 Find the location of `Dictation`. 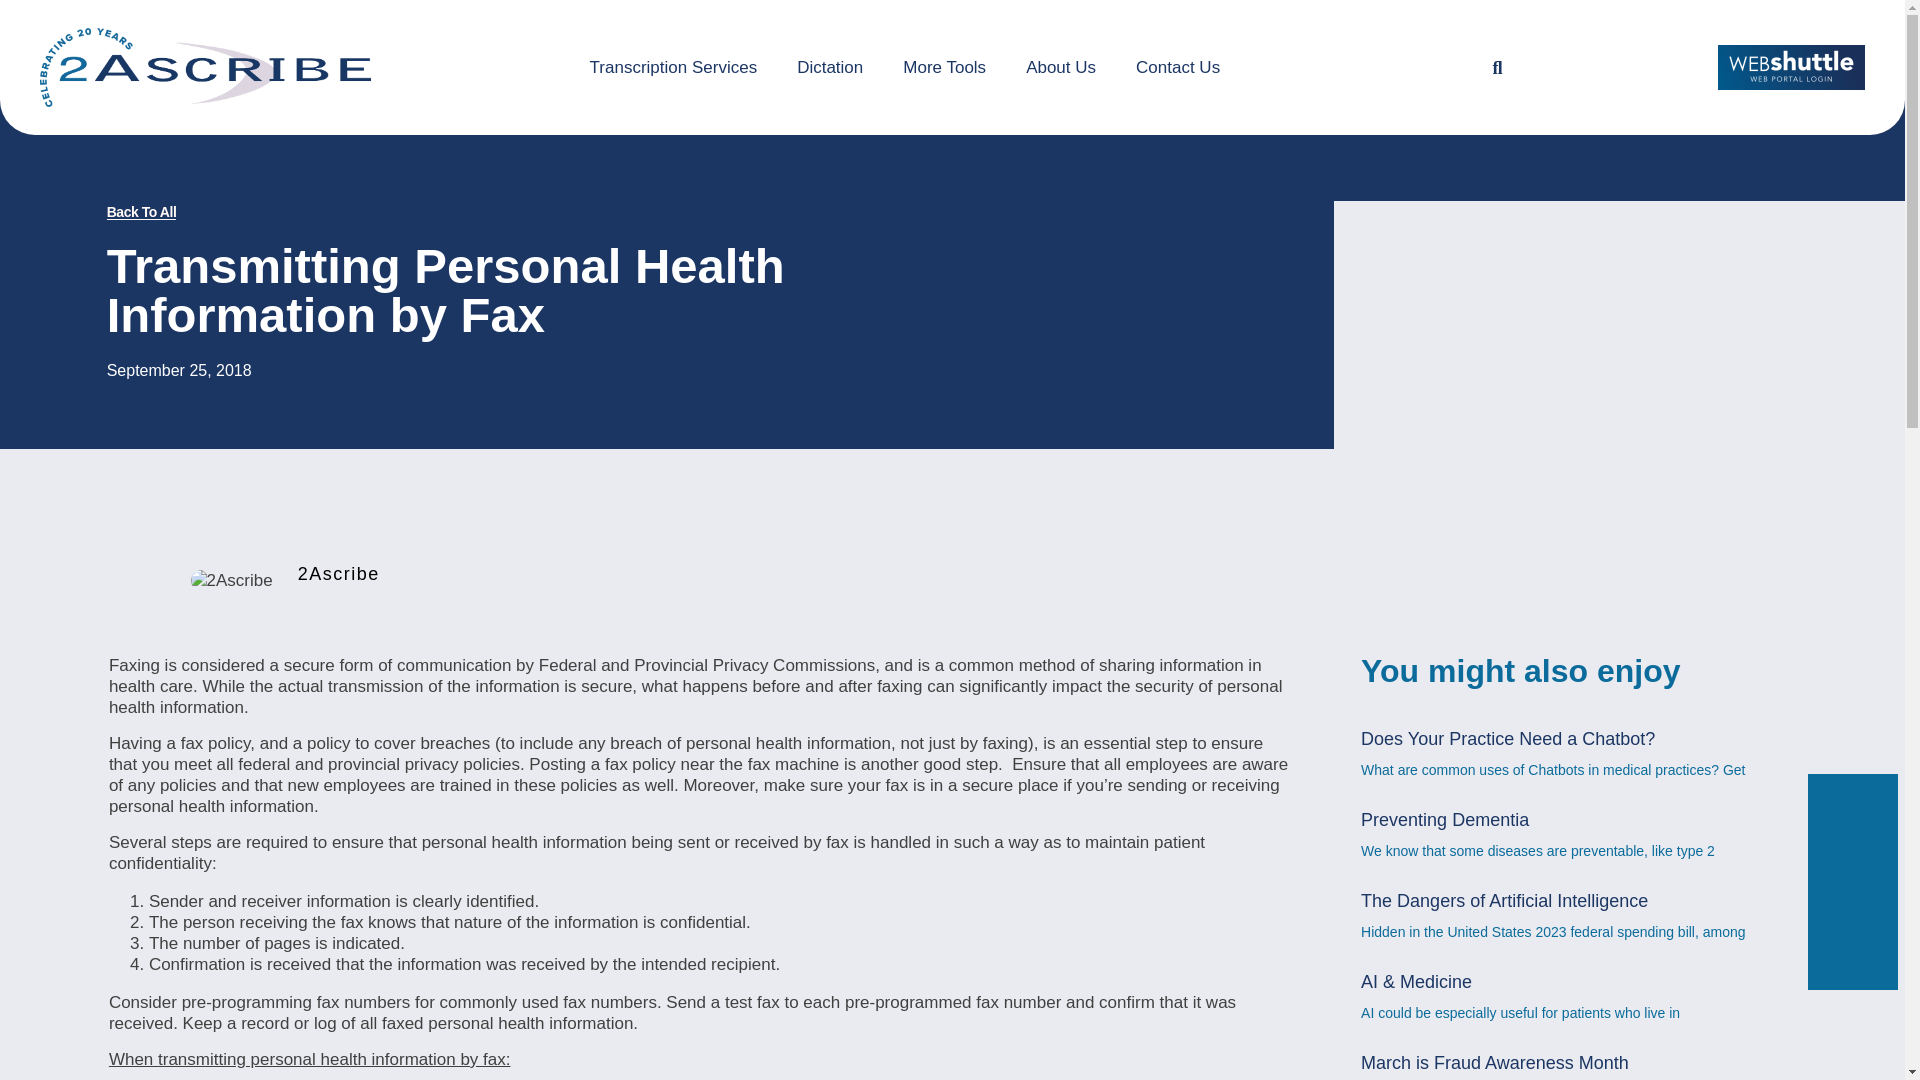

Dictation is located at coordinates (830, 67).